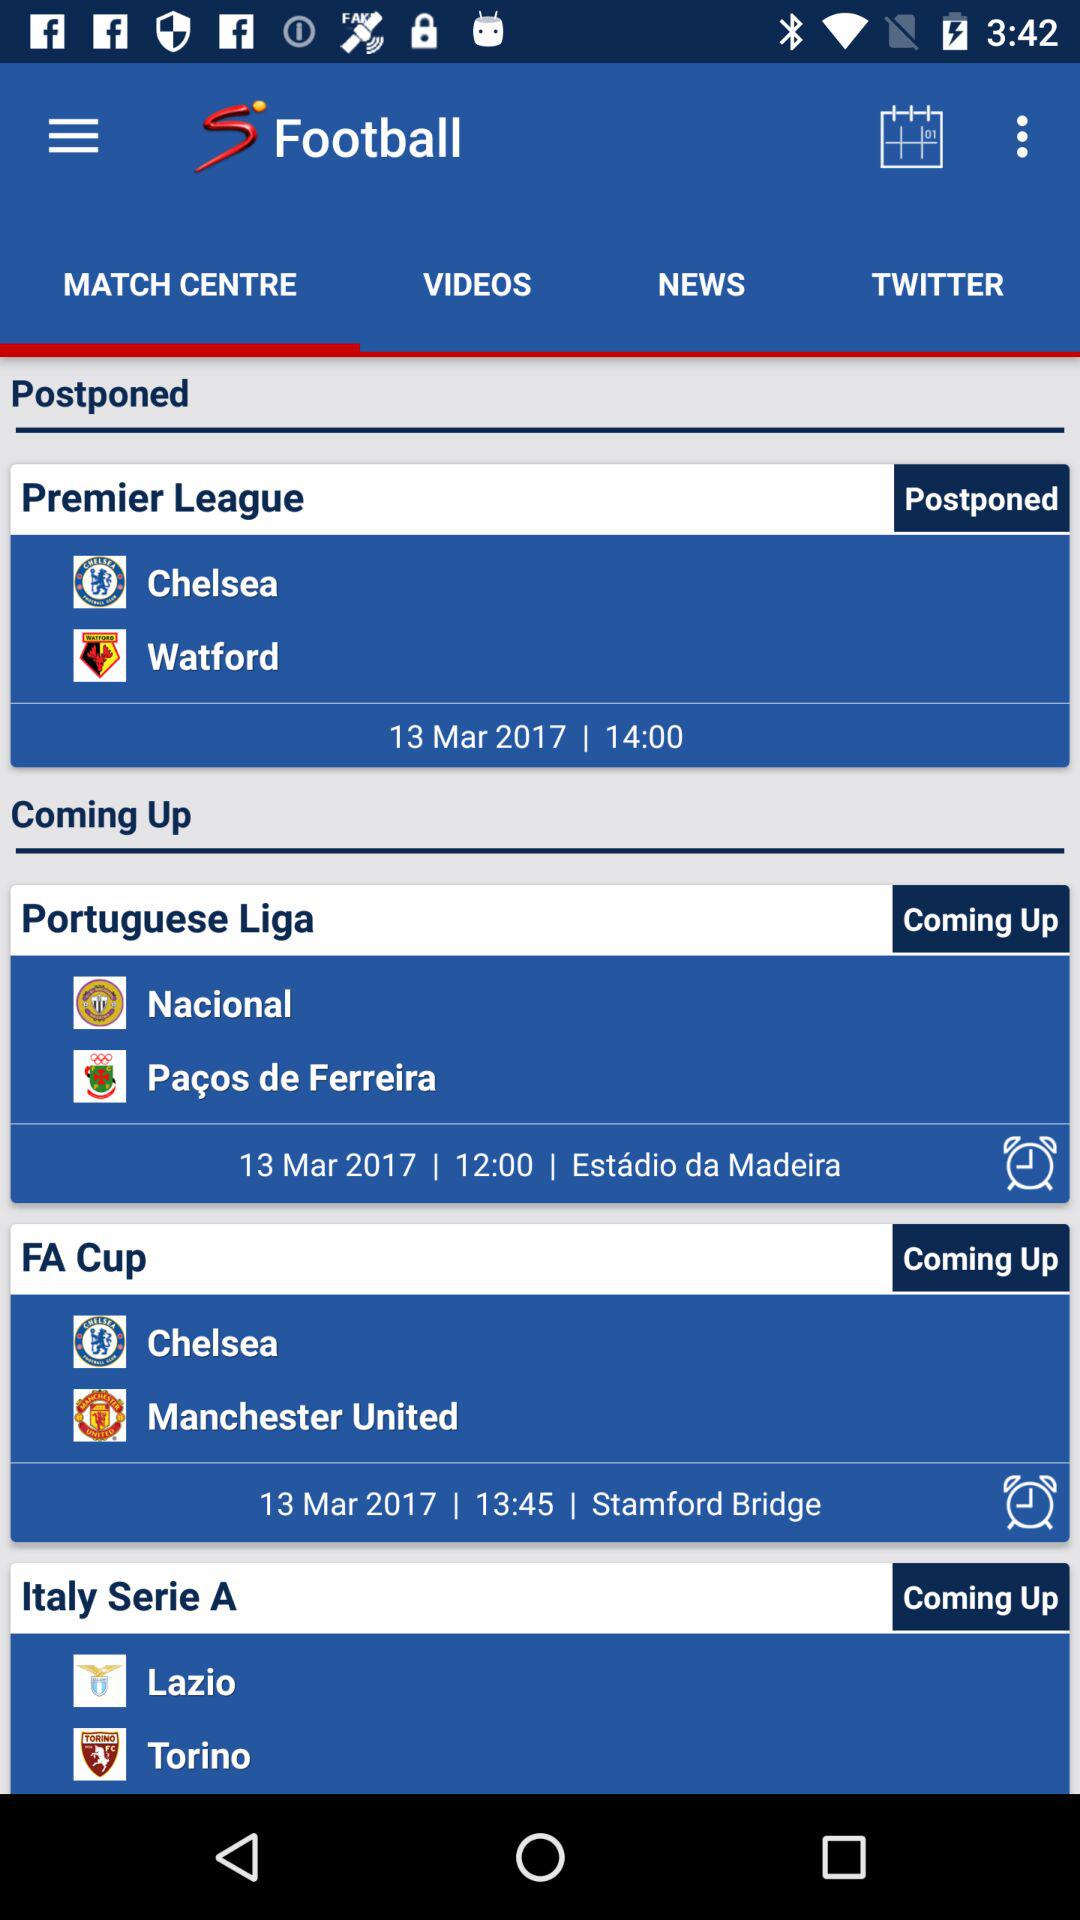 This screenshot has height=1920, width=1080. I want to click on tap the icon above the postponed item, so click(180, 283).